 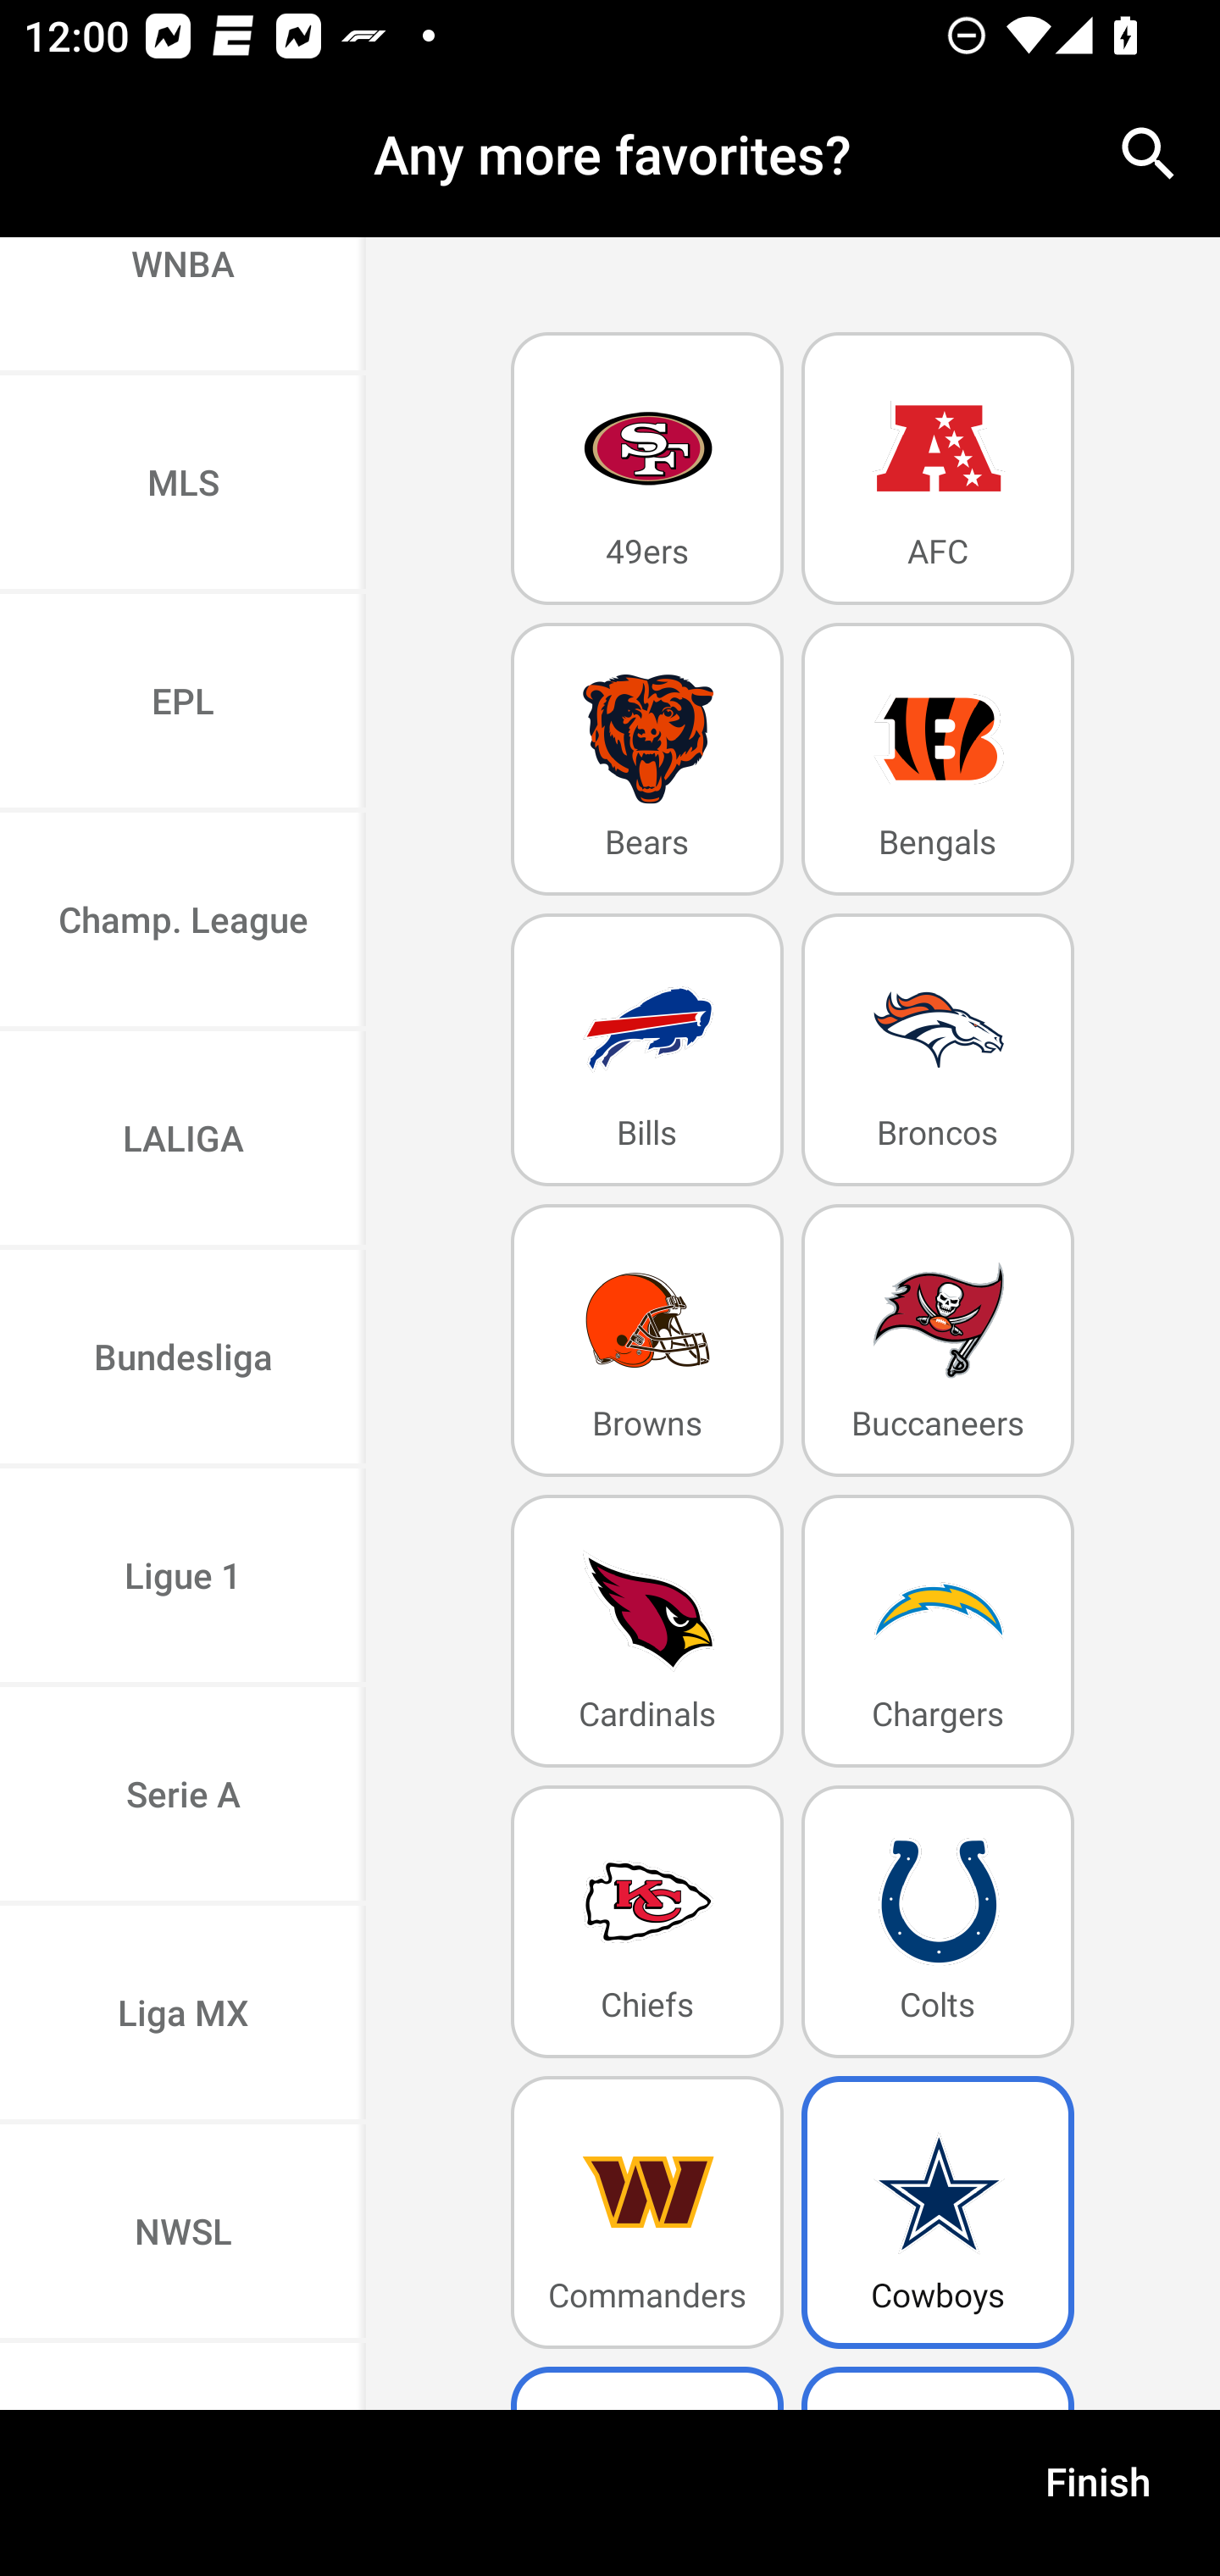 I want to click on MLS, so click(x=183, y=485).